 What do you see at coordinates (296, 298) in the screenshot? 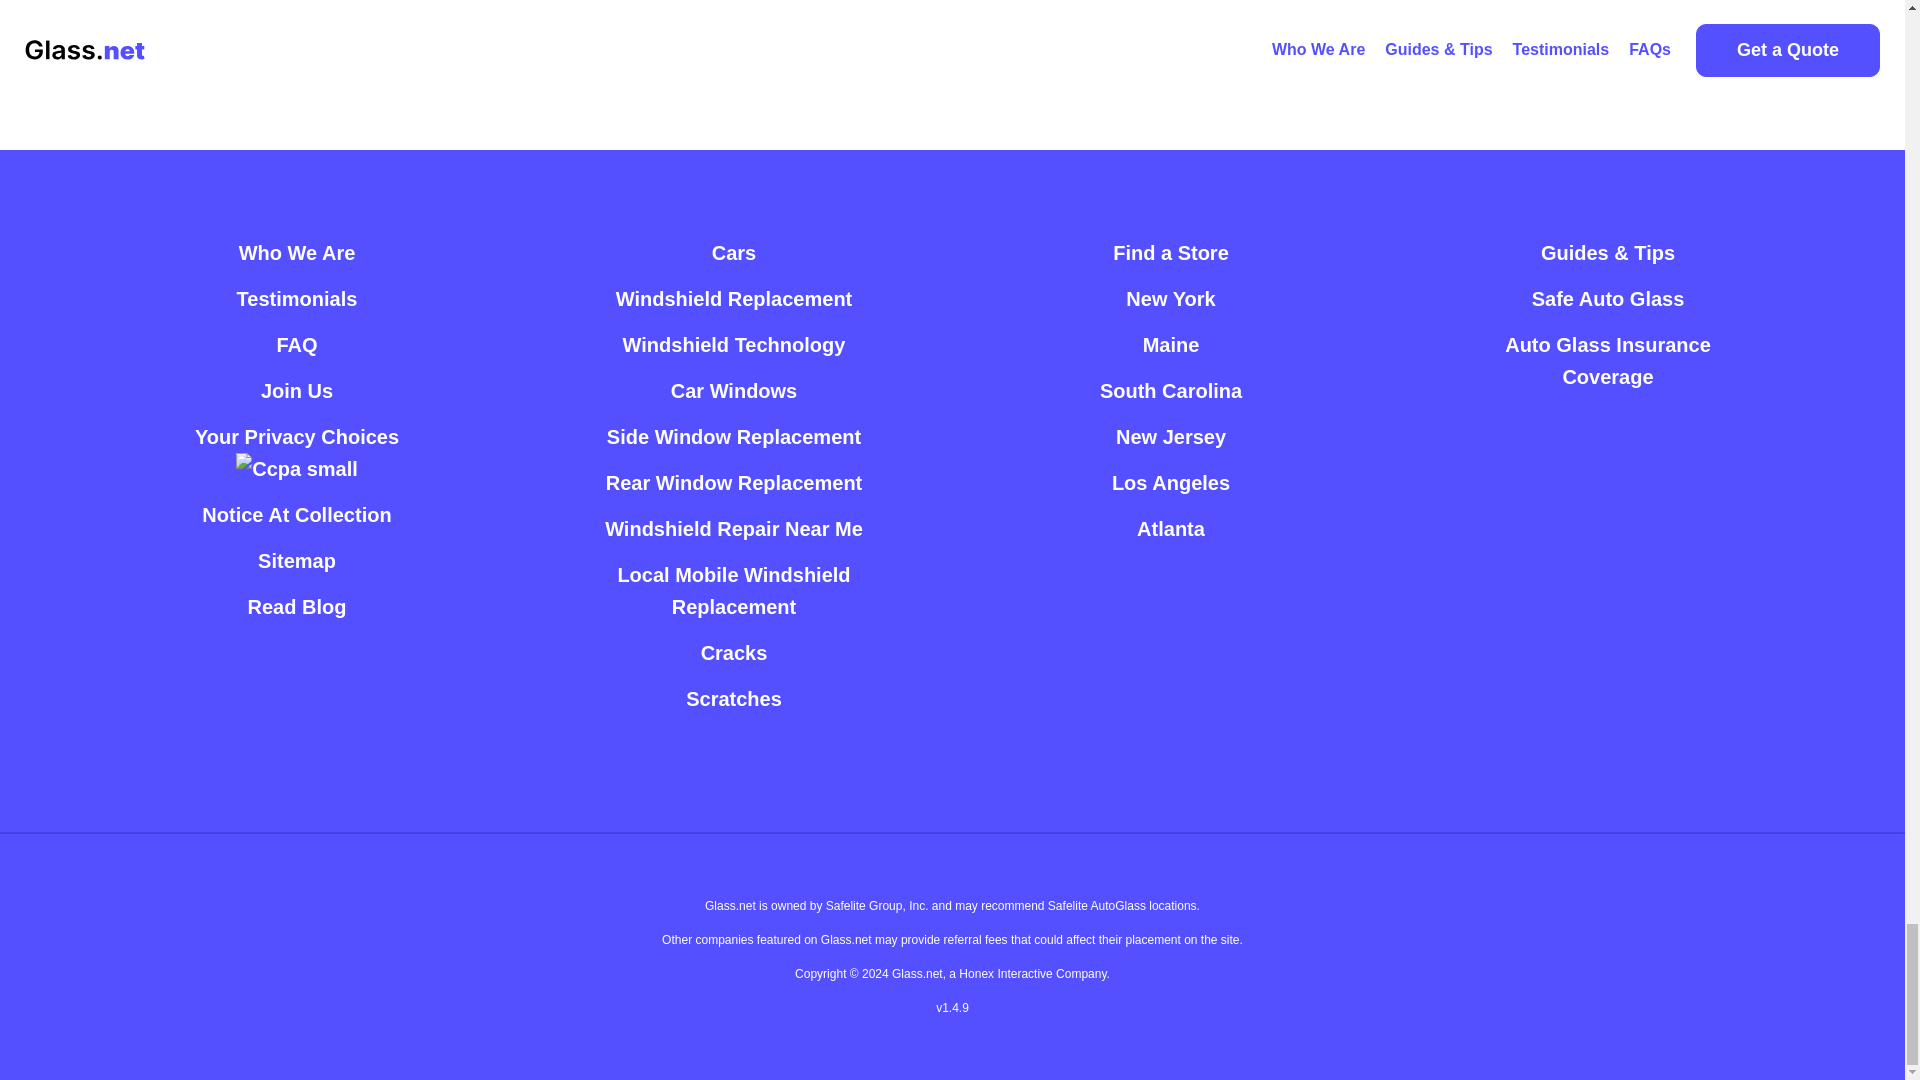
I see `Testimonials` at bounding box center [296, 298].